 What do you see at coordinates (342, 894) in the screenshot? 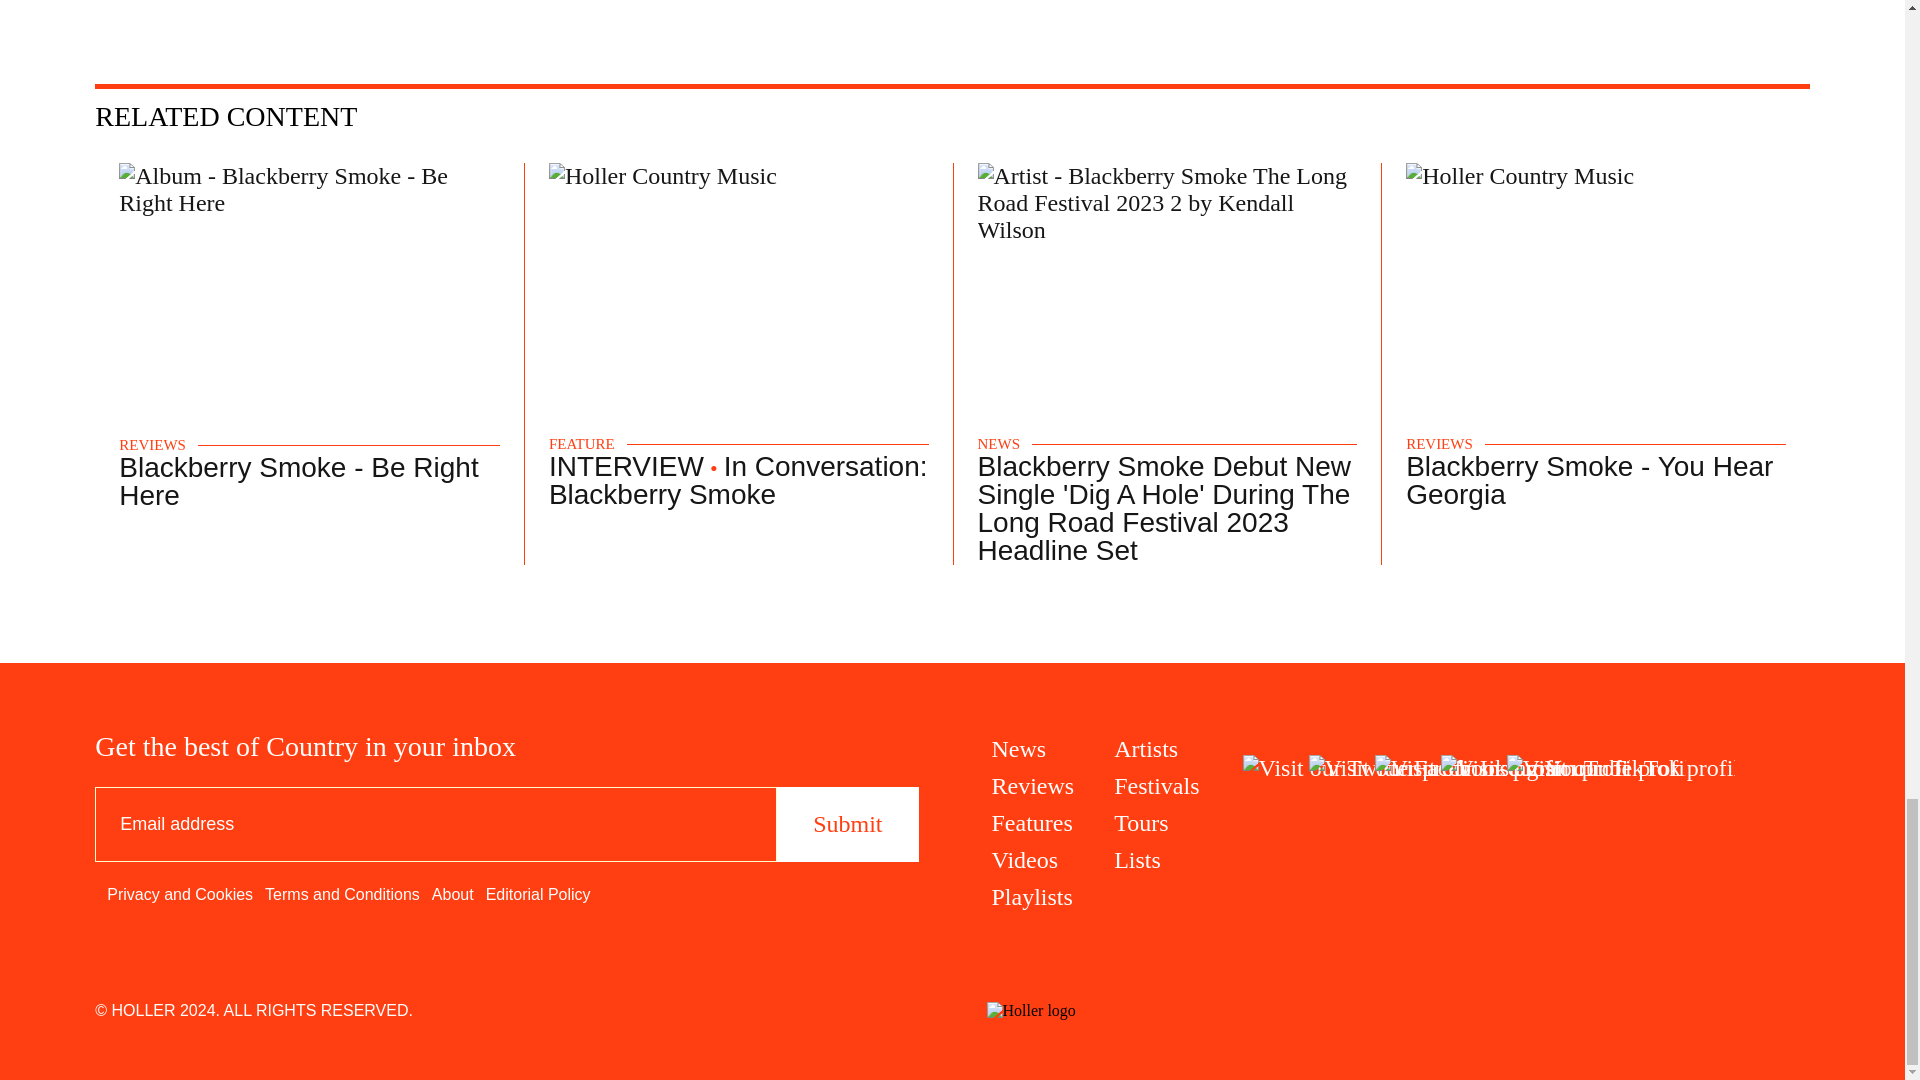
I see `Terms and Conditions` at bounding box center [342, 894].